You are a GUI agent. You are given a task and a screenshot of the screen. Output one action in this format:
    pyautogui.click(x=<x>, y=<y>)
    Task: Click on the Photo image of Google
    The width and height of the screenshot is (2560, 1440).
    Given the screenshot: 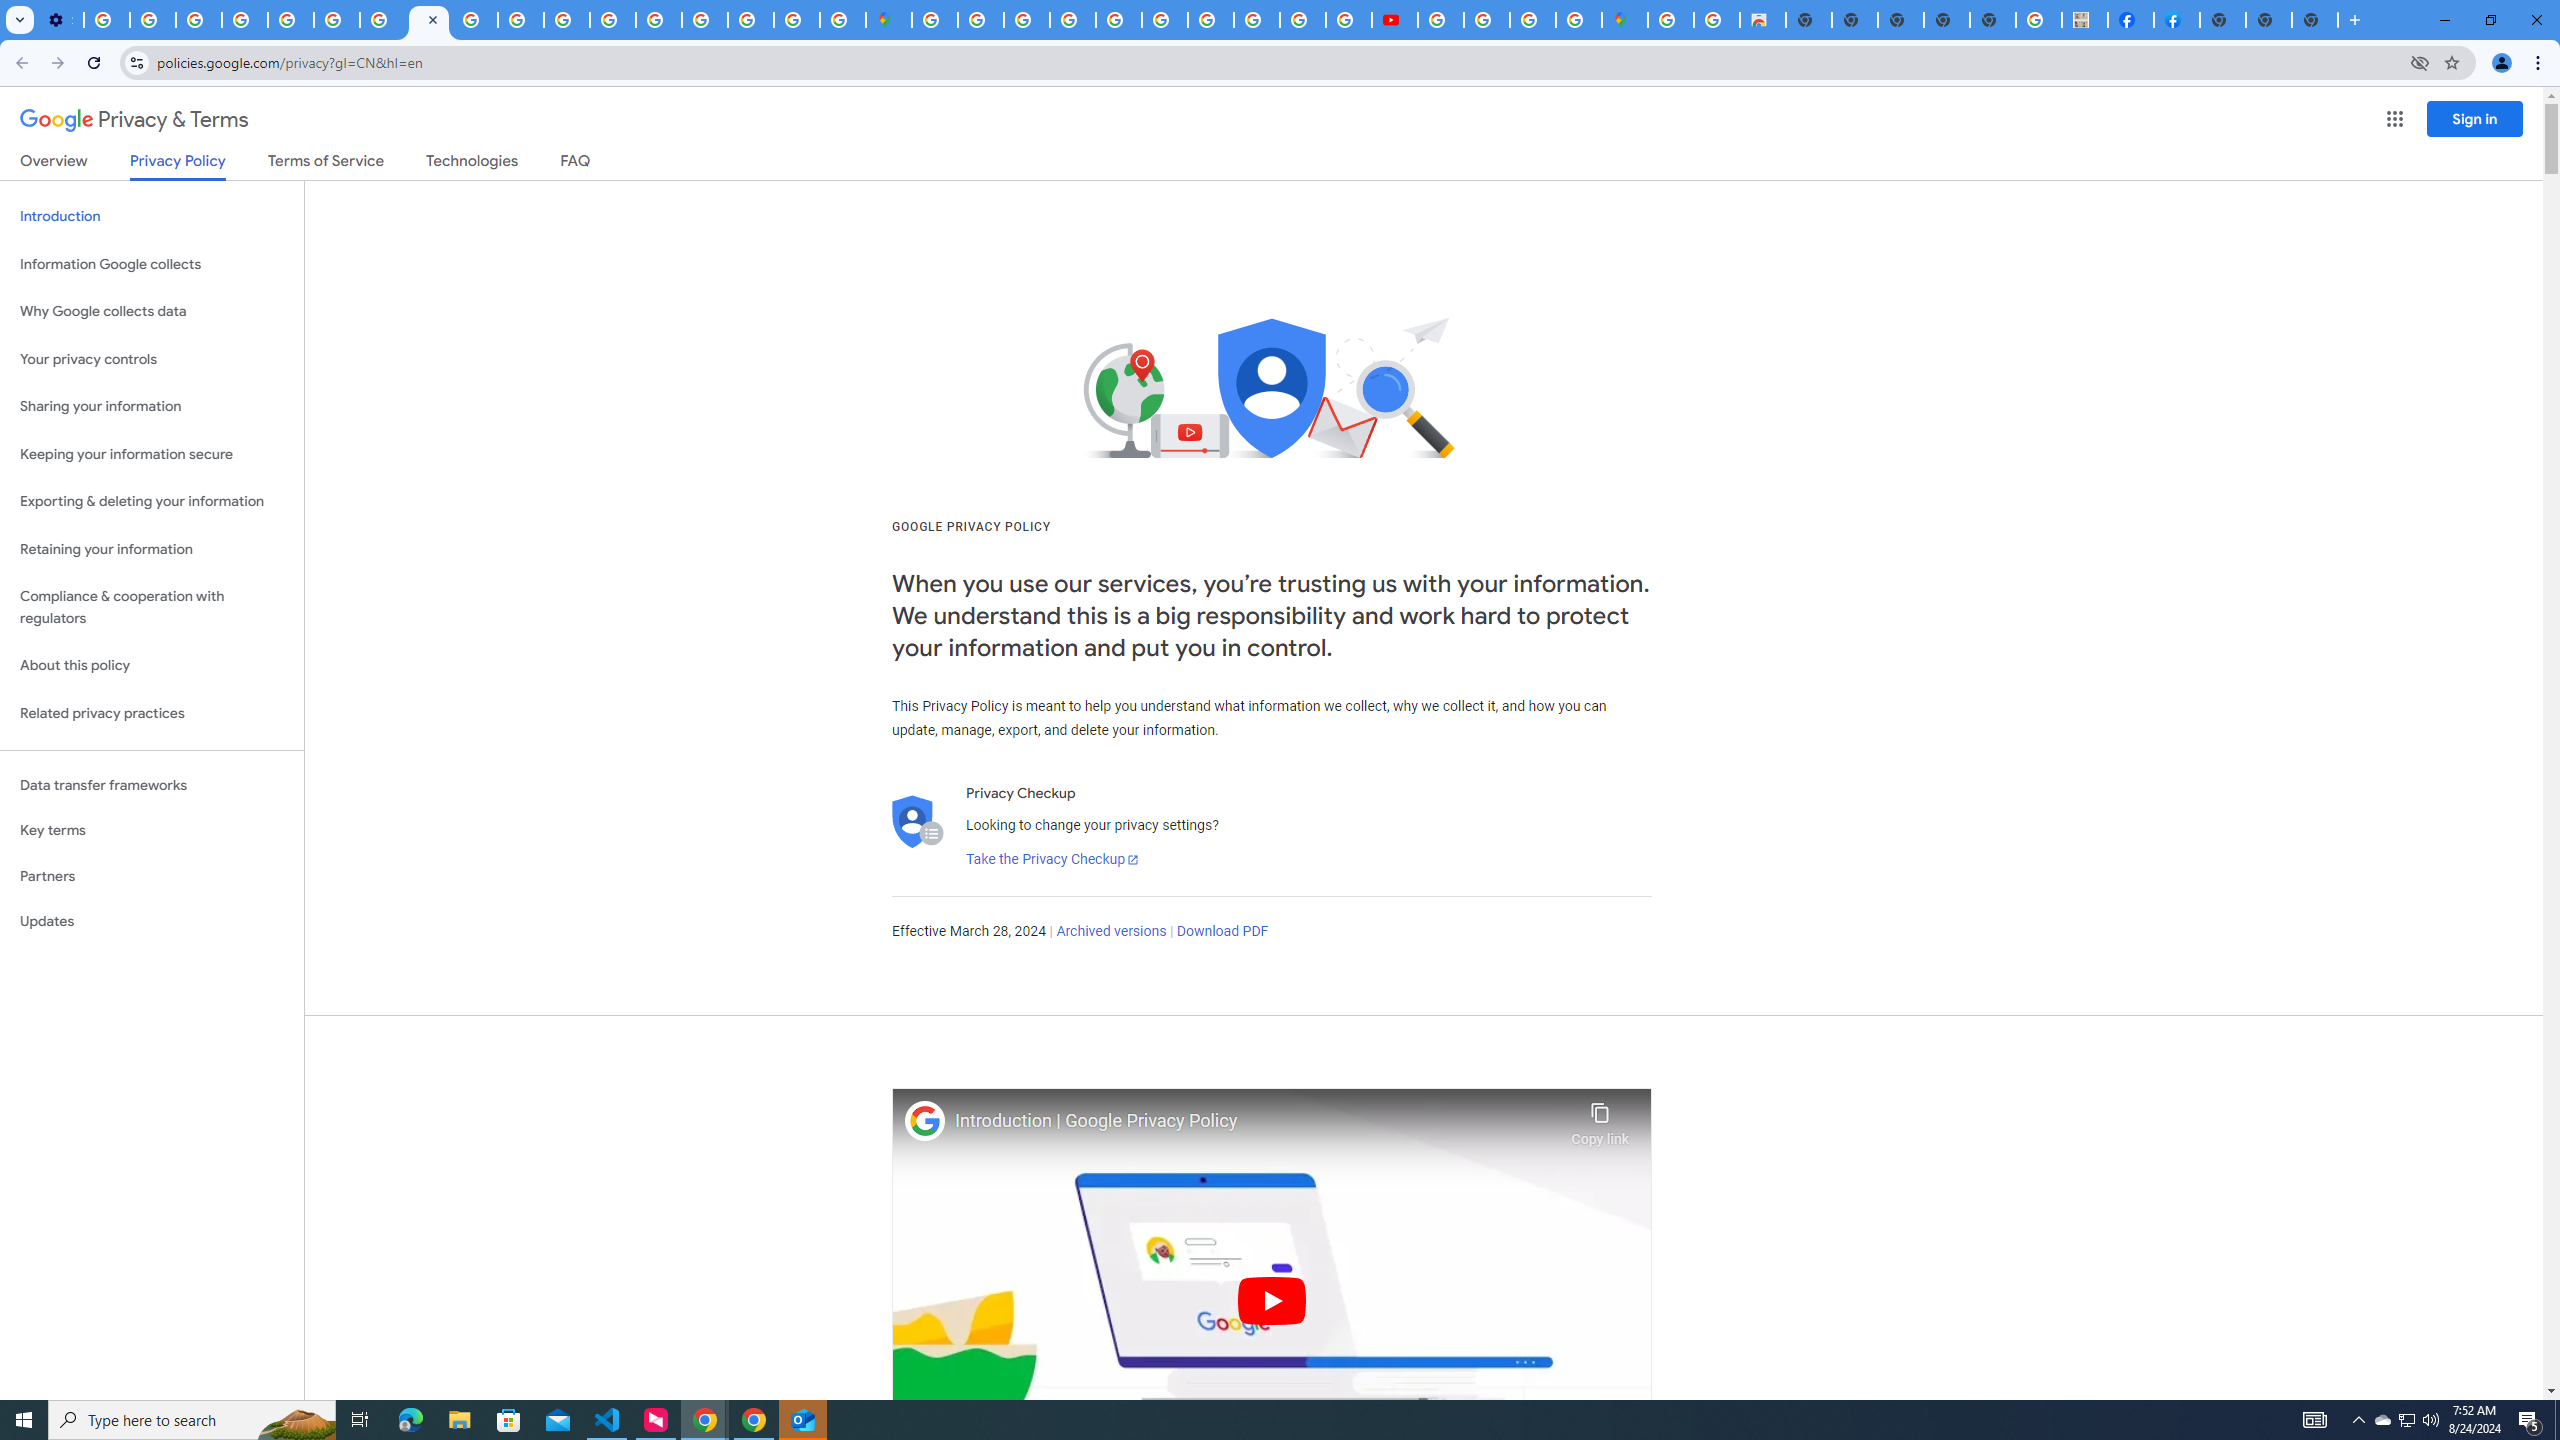 What is the action you would take?
    pyautogui.click(x=925, y=1120)
    